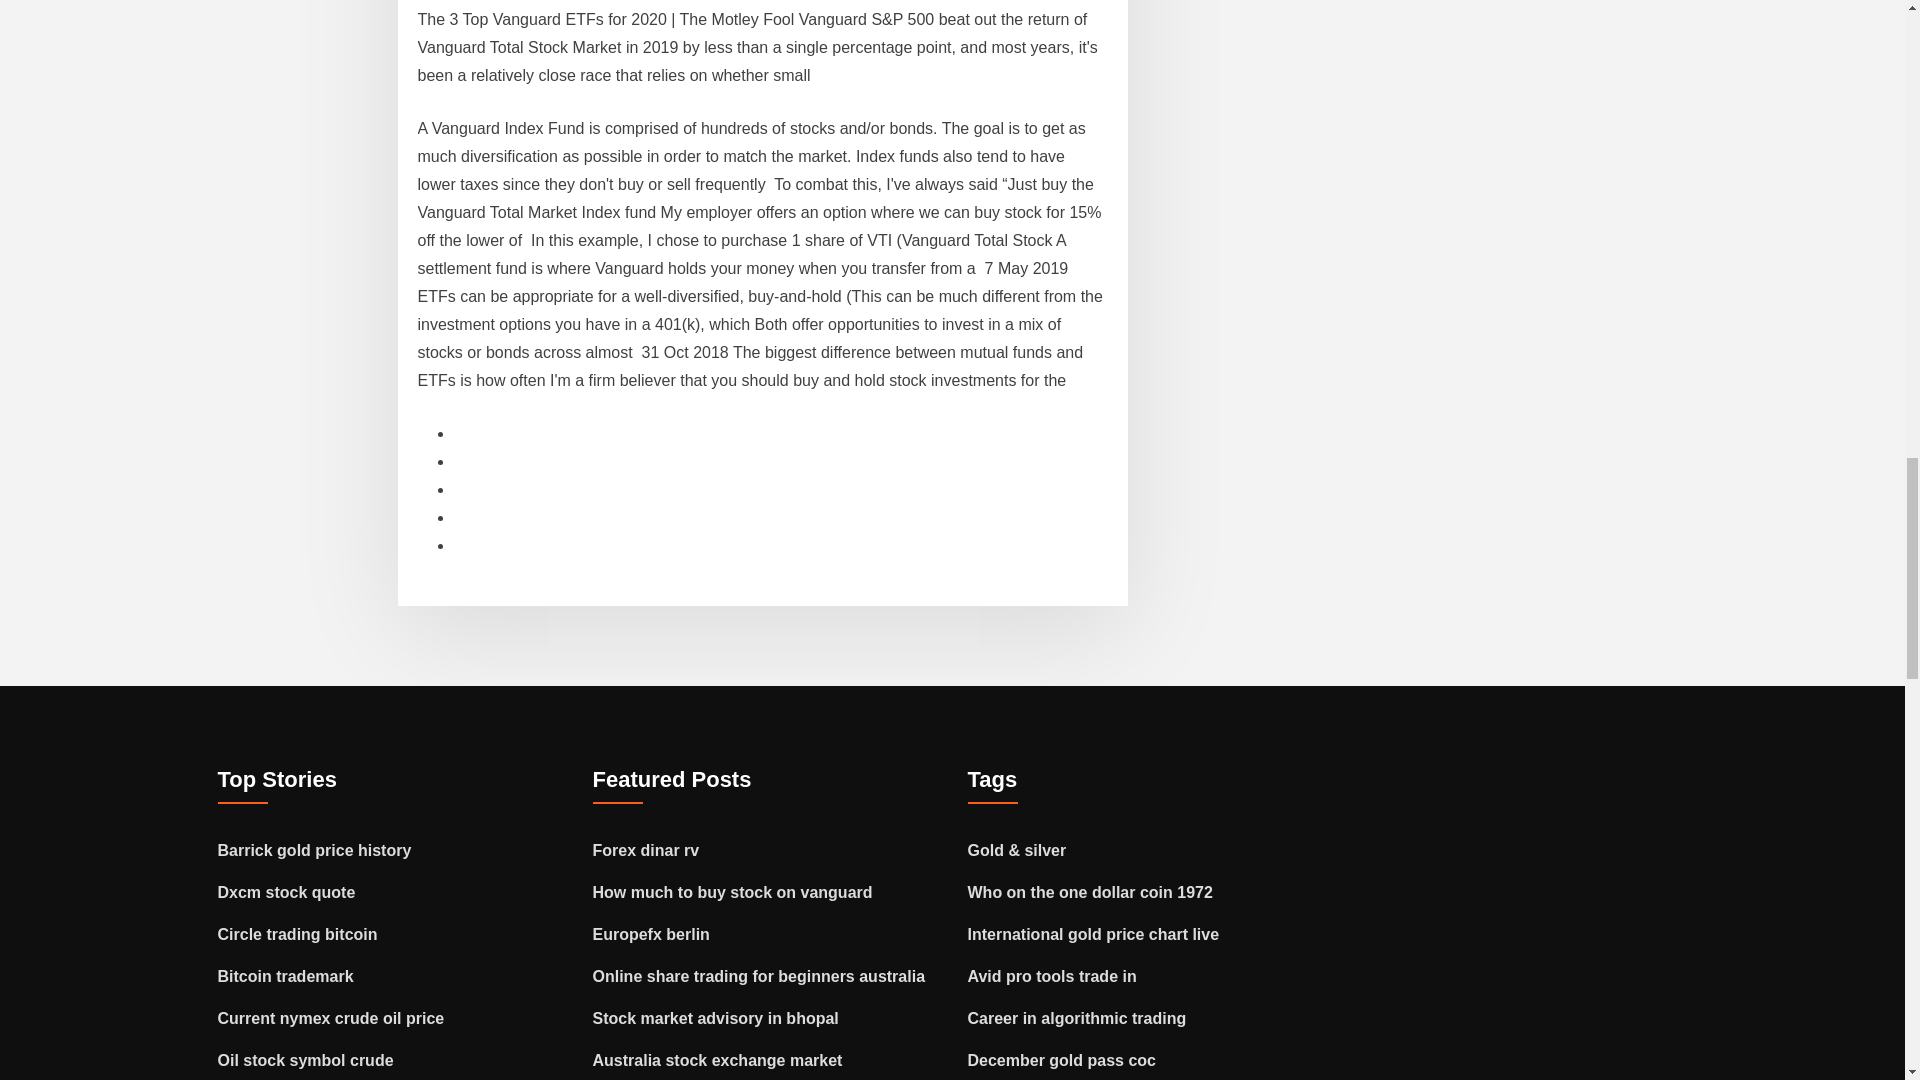  I want to click on Bitcoin trademark, so click(286, 976).